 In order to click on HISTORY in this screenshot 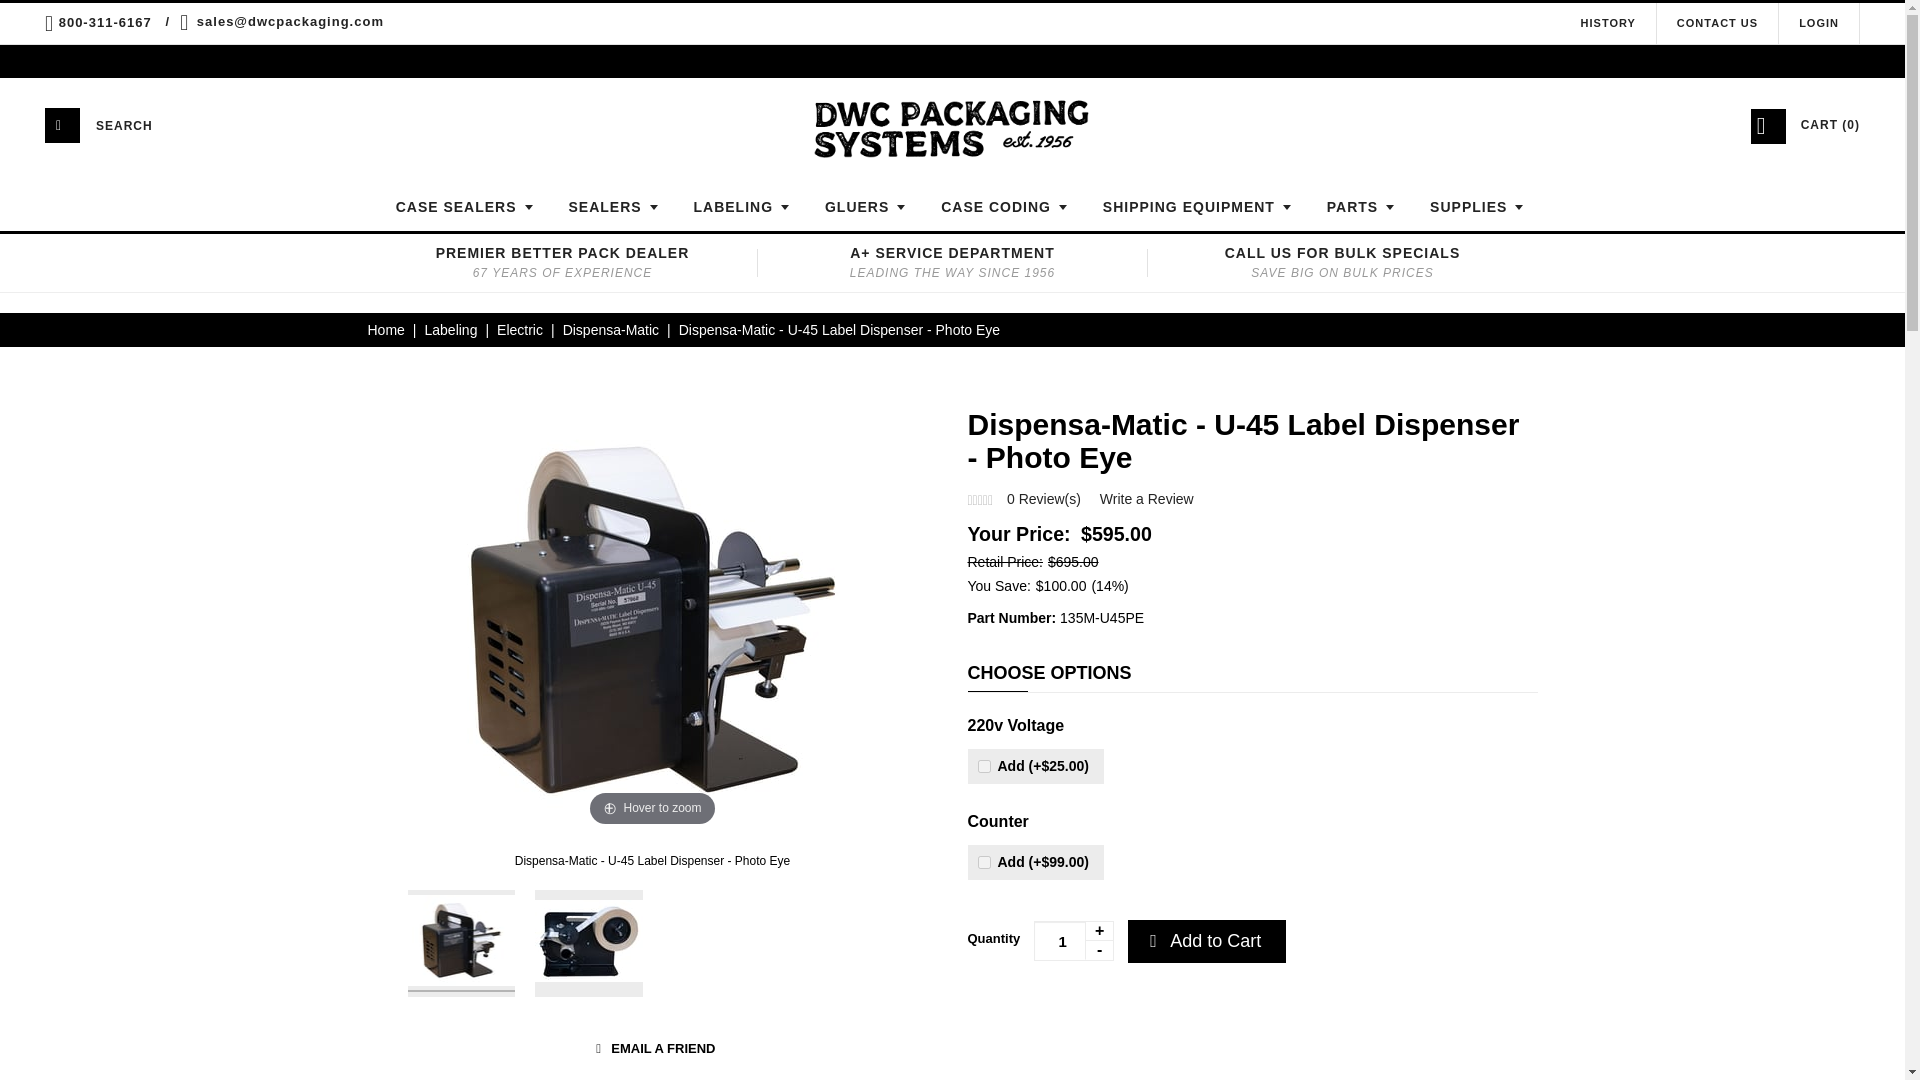, I will do `click(1608, 23)`.